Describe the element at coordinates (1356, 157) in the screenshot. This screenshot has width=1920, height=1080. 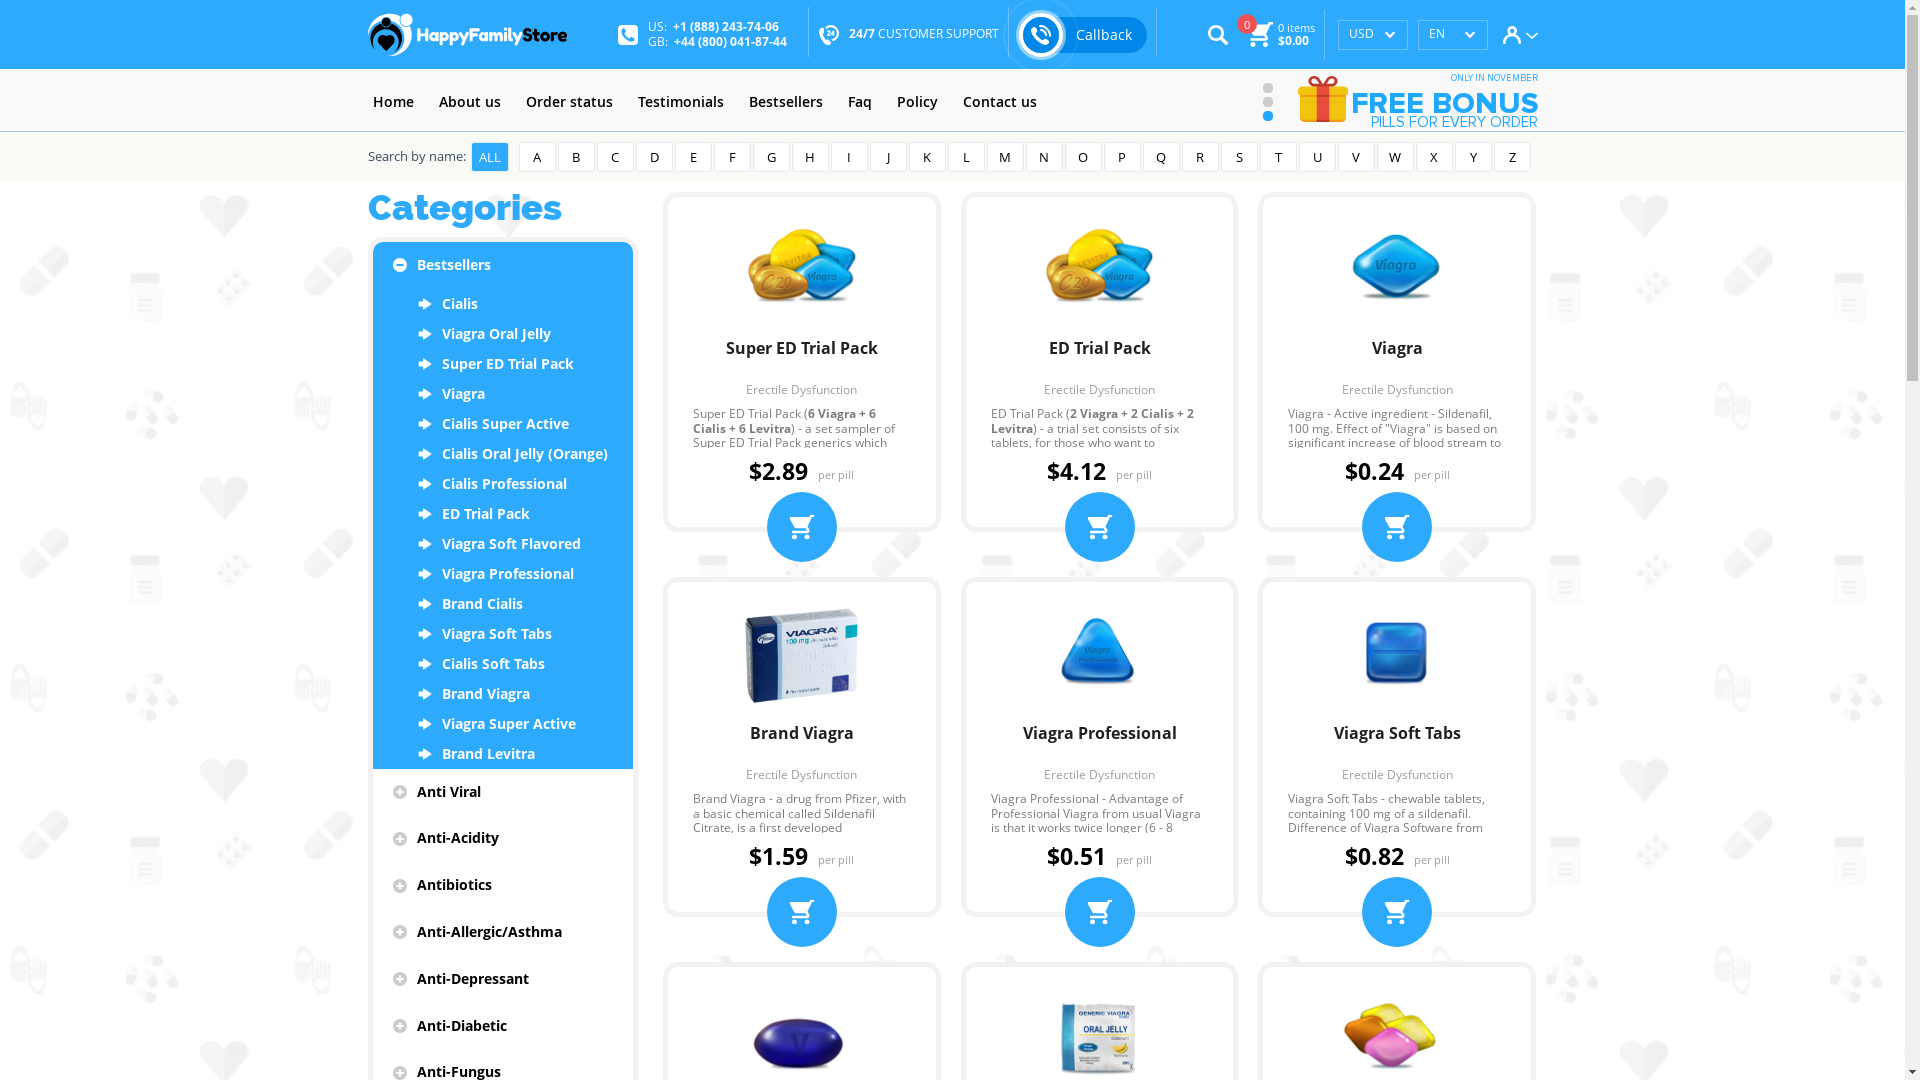
I see `V` at that location.